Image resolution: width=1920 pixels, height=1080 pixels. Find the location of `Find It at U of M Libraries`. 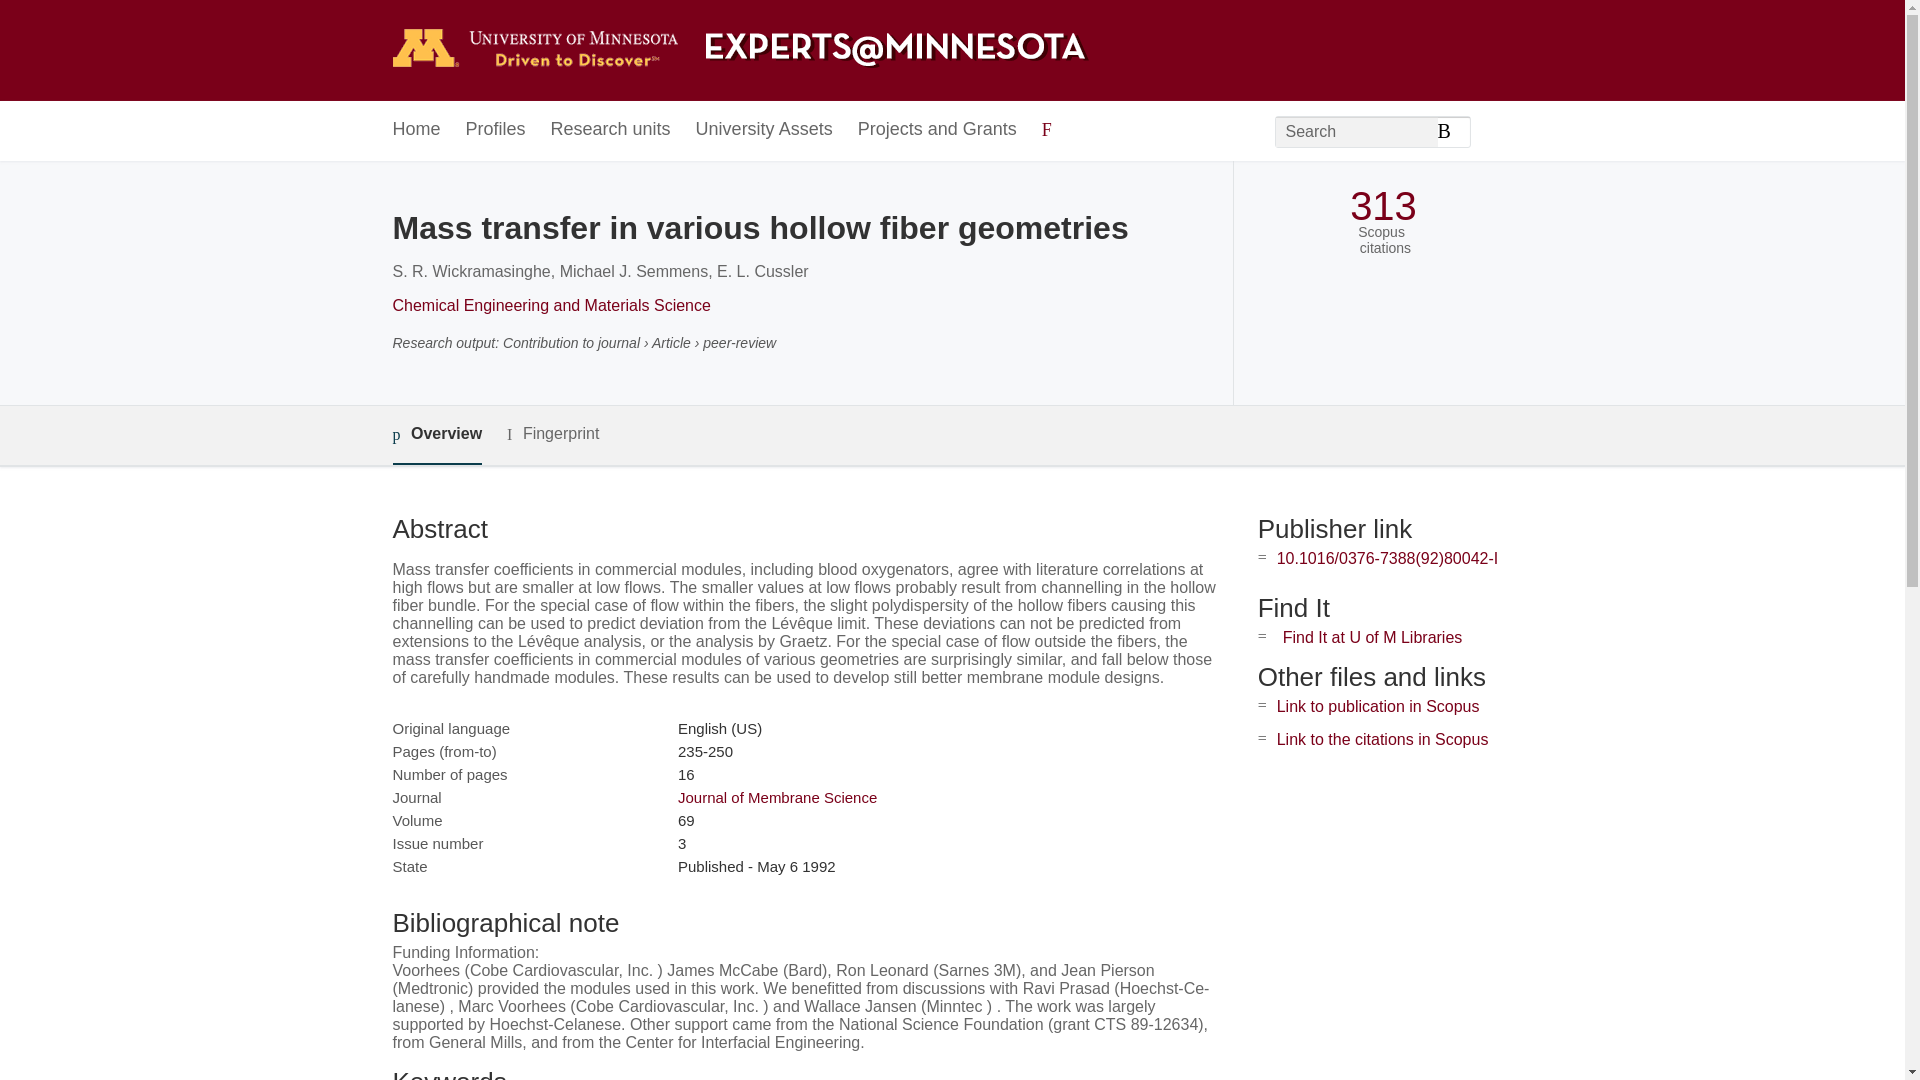

Find It at U of M Libraries is located at coordinates (1372, 636).